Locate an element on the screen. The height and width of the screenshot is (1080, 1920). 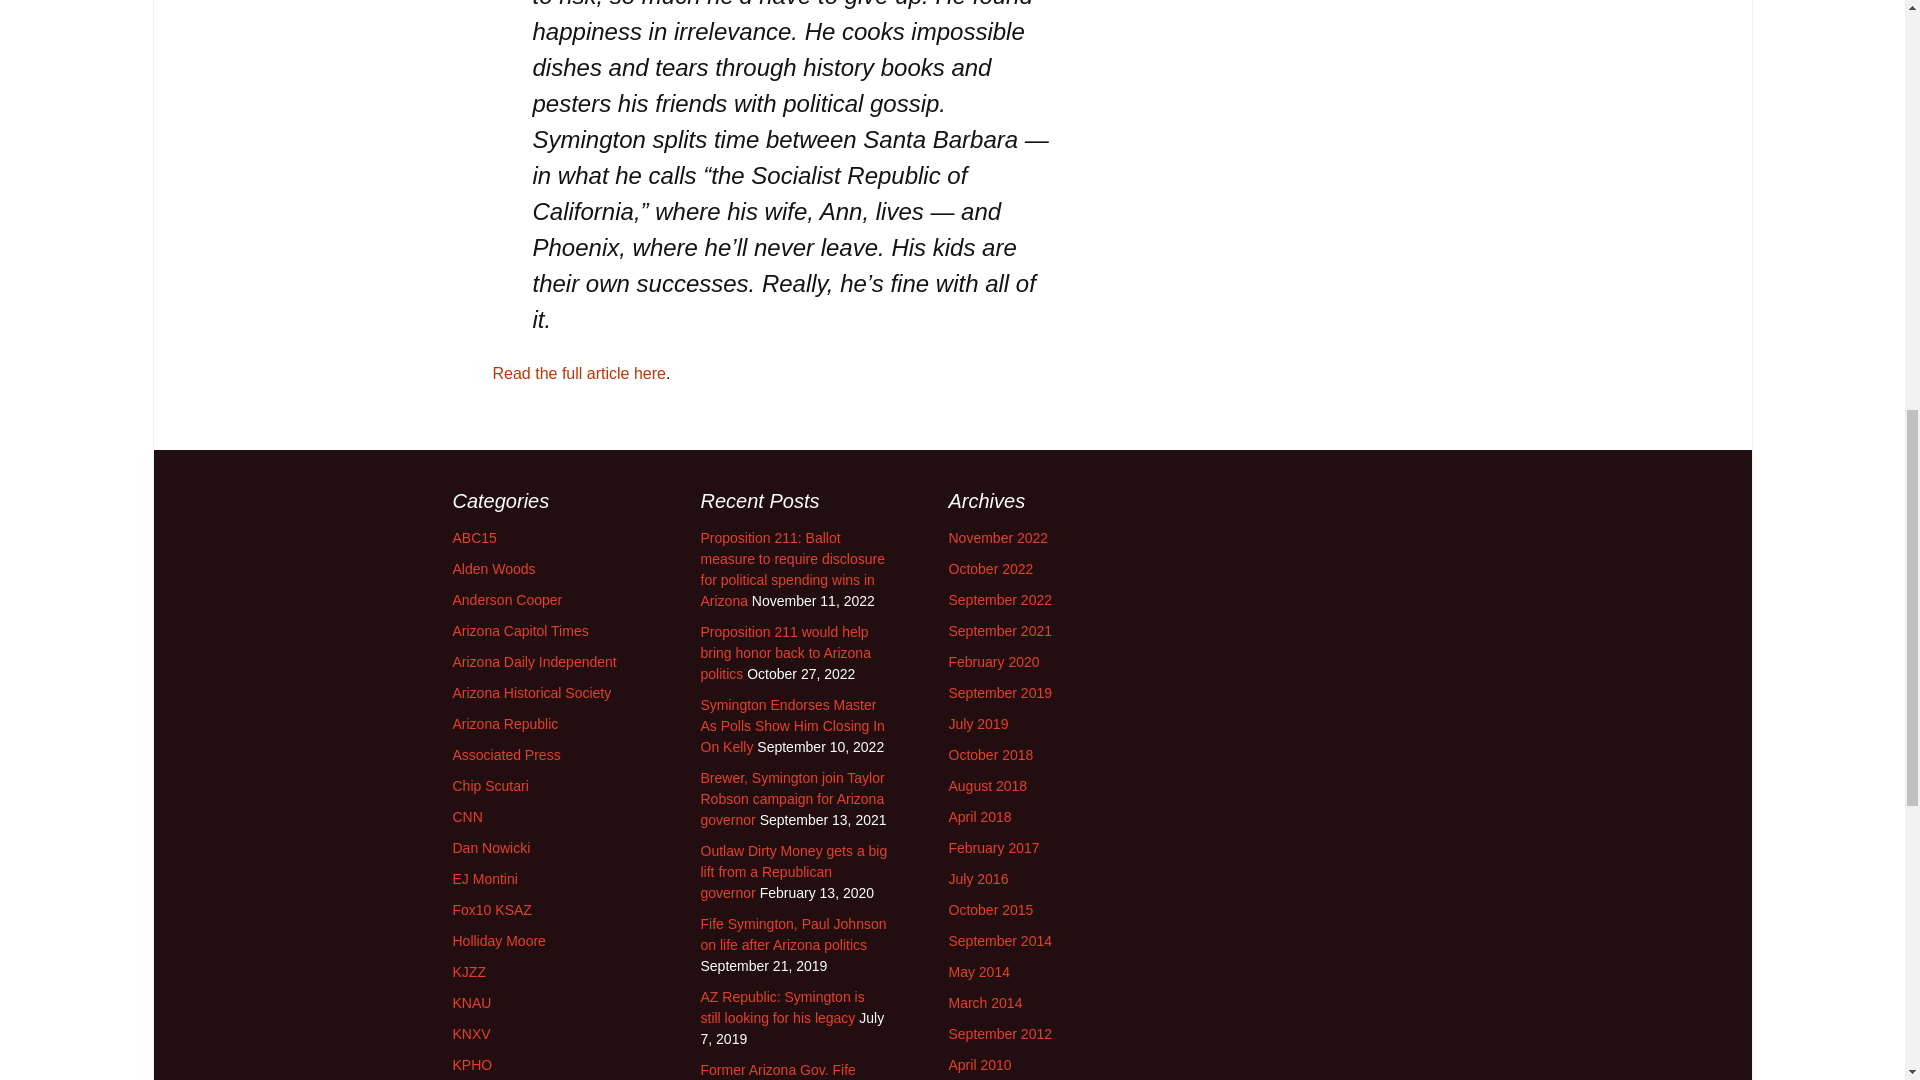
KNXV is located at coordinates (470, 1034).